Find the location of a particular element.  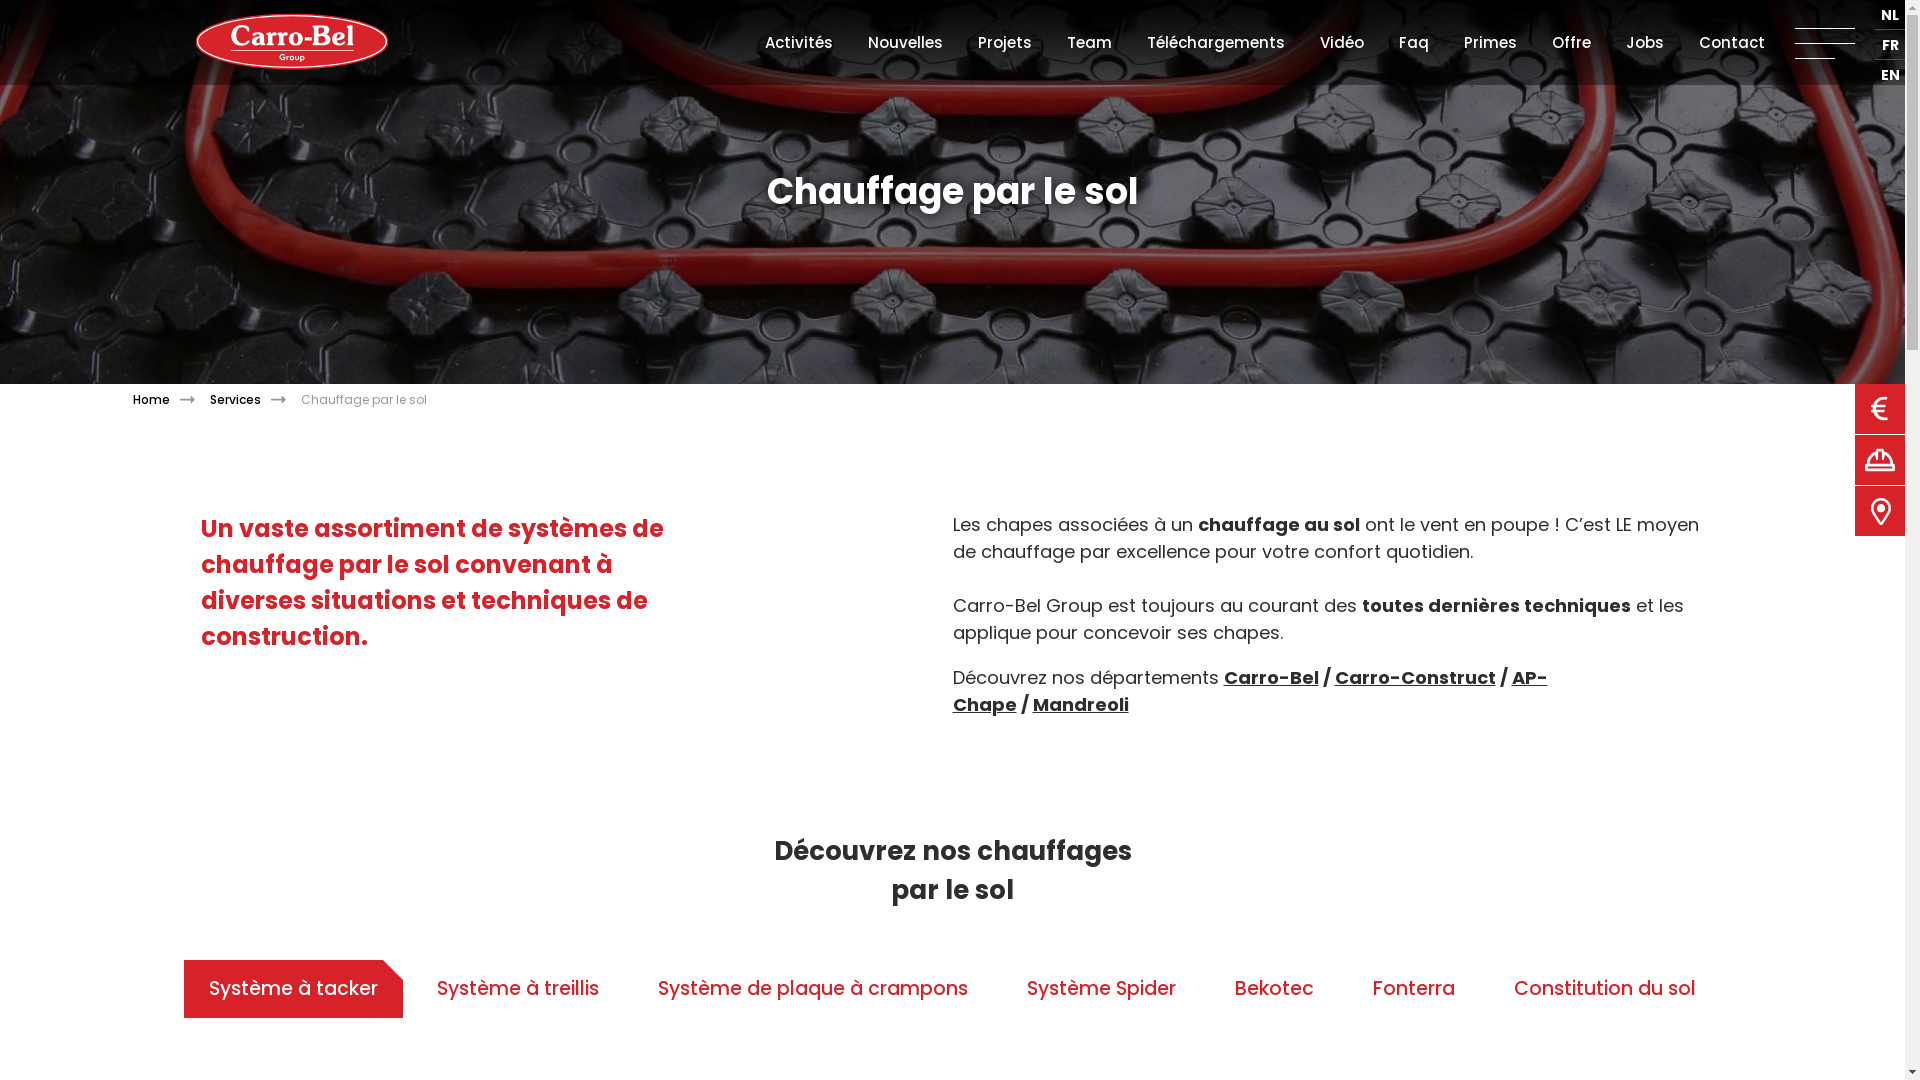

Services is located at coordinates (256, 400).